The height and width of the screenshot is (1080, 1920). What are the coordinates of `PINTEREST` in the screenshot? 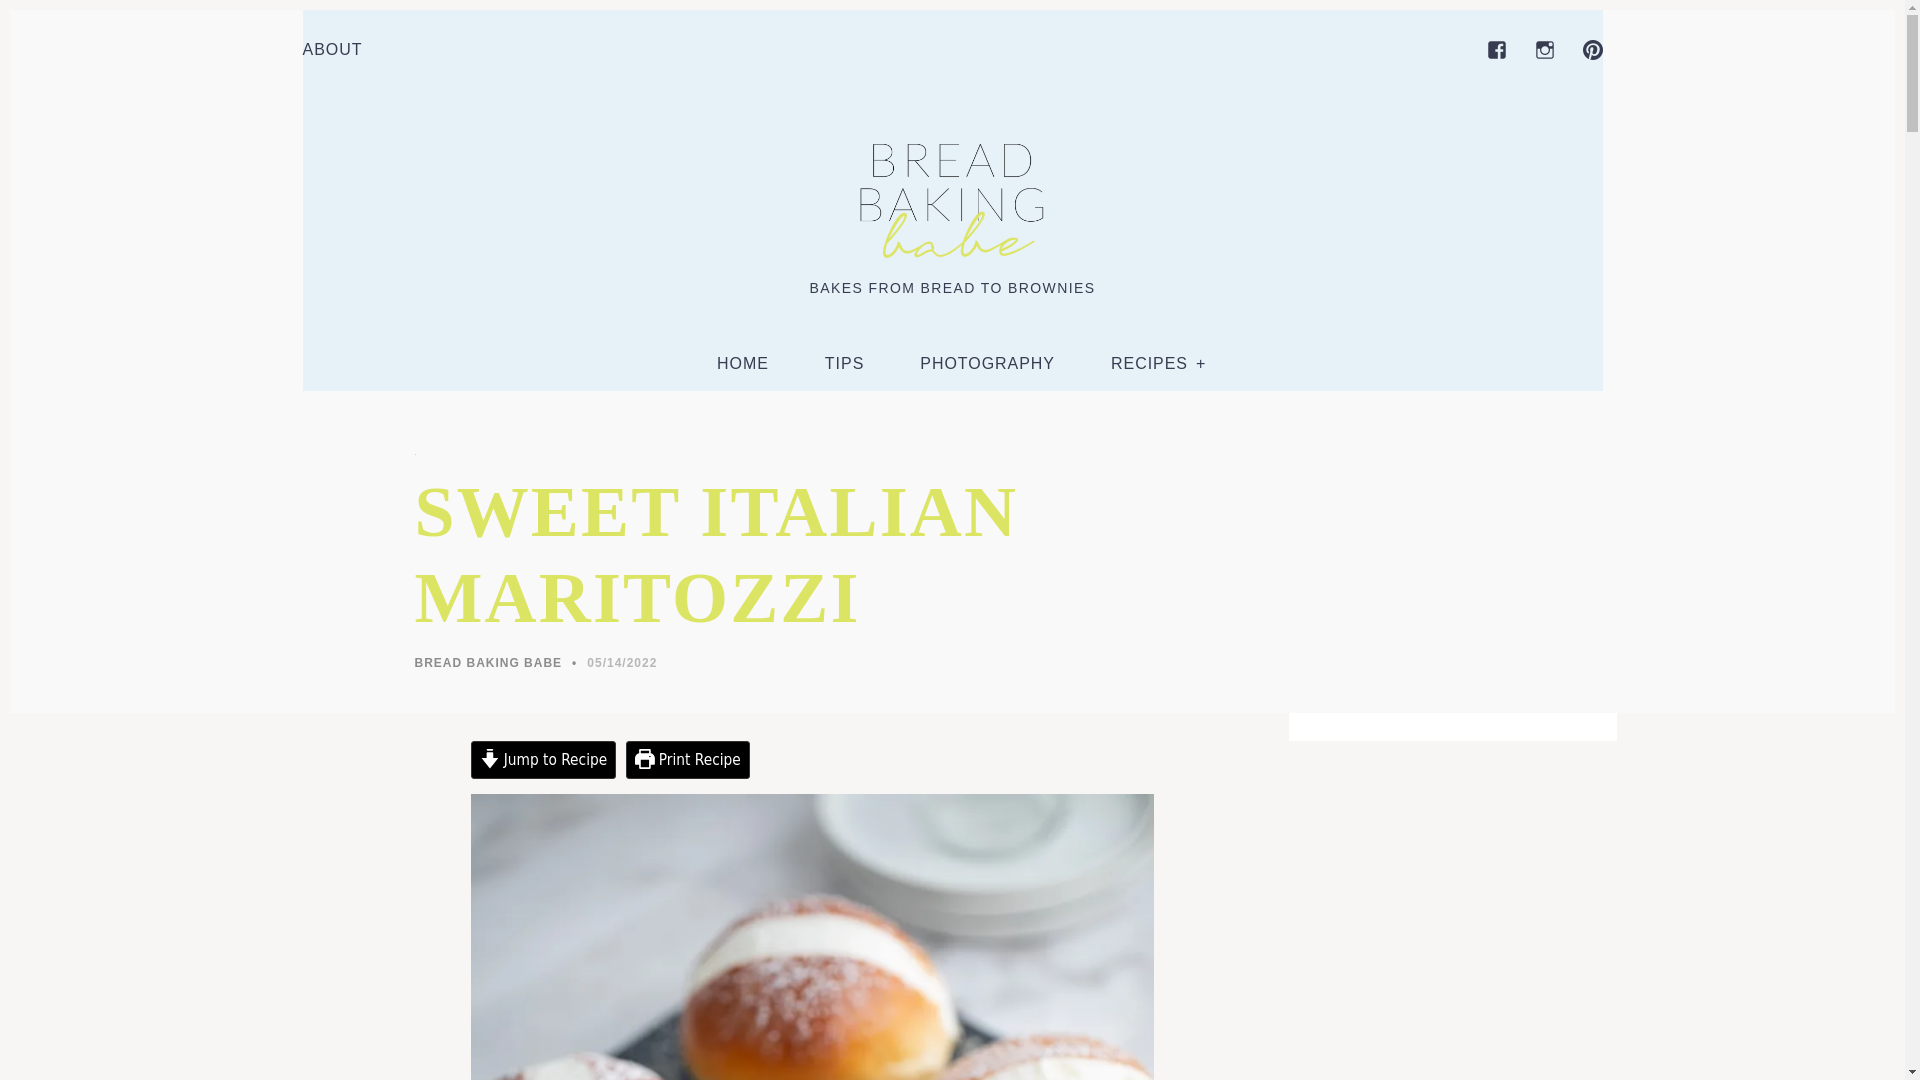 It's located at (1592, 50).